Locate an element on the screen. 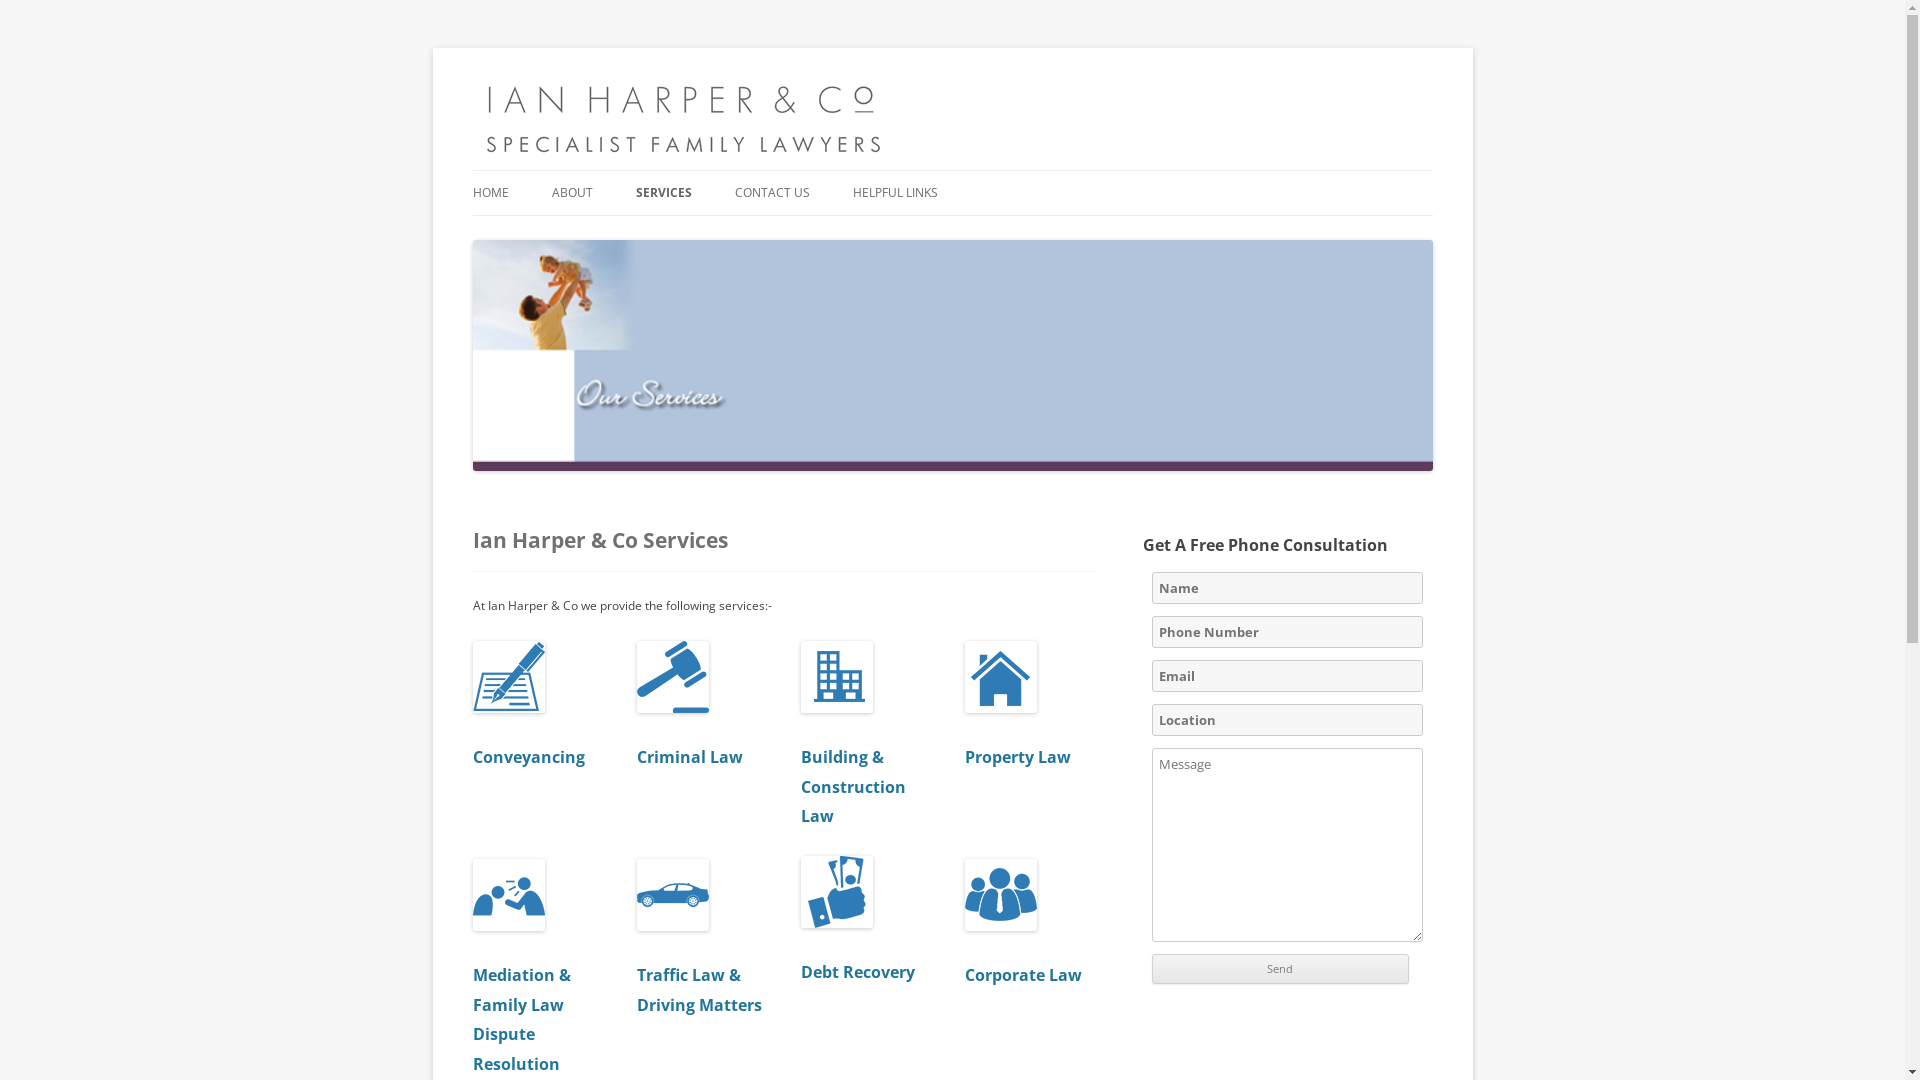 This screenshot has width=1920, height=1080. Property Law is located at coordinates (1030, 748).